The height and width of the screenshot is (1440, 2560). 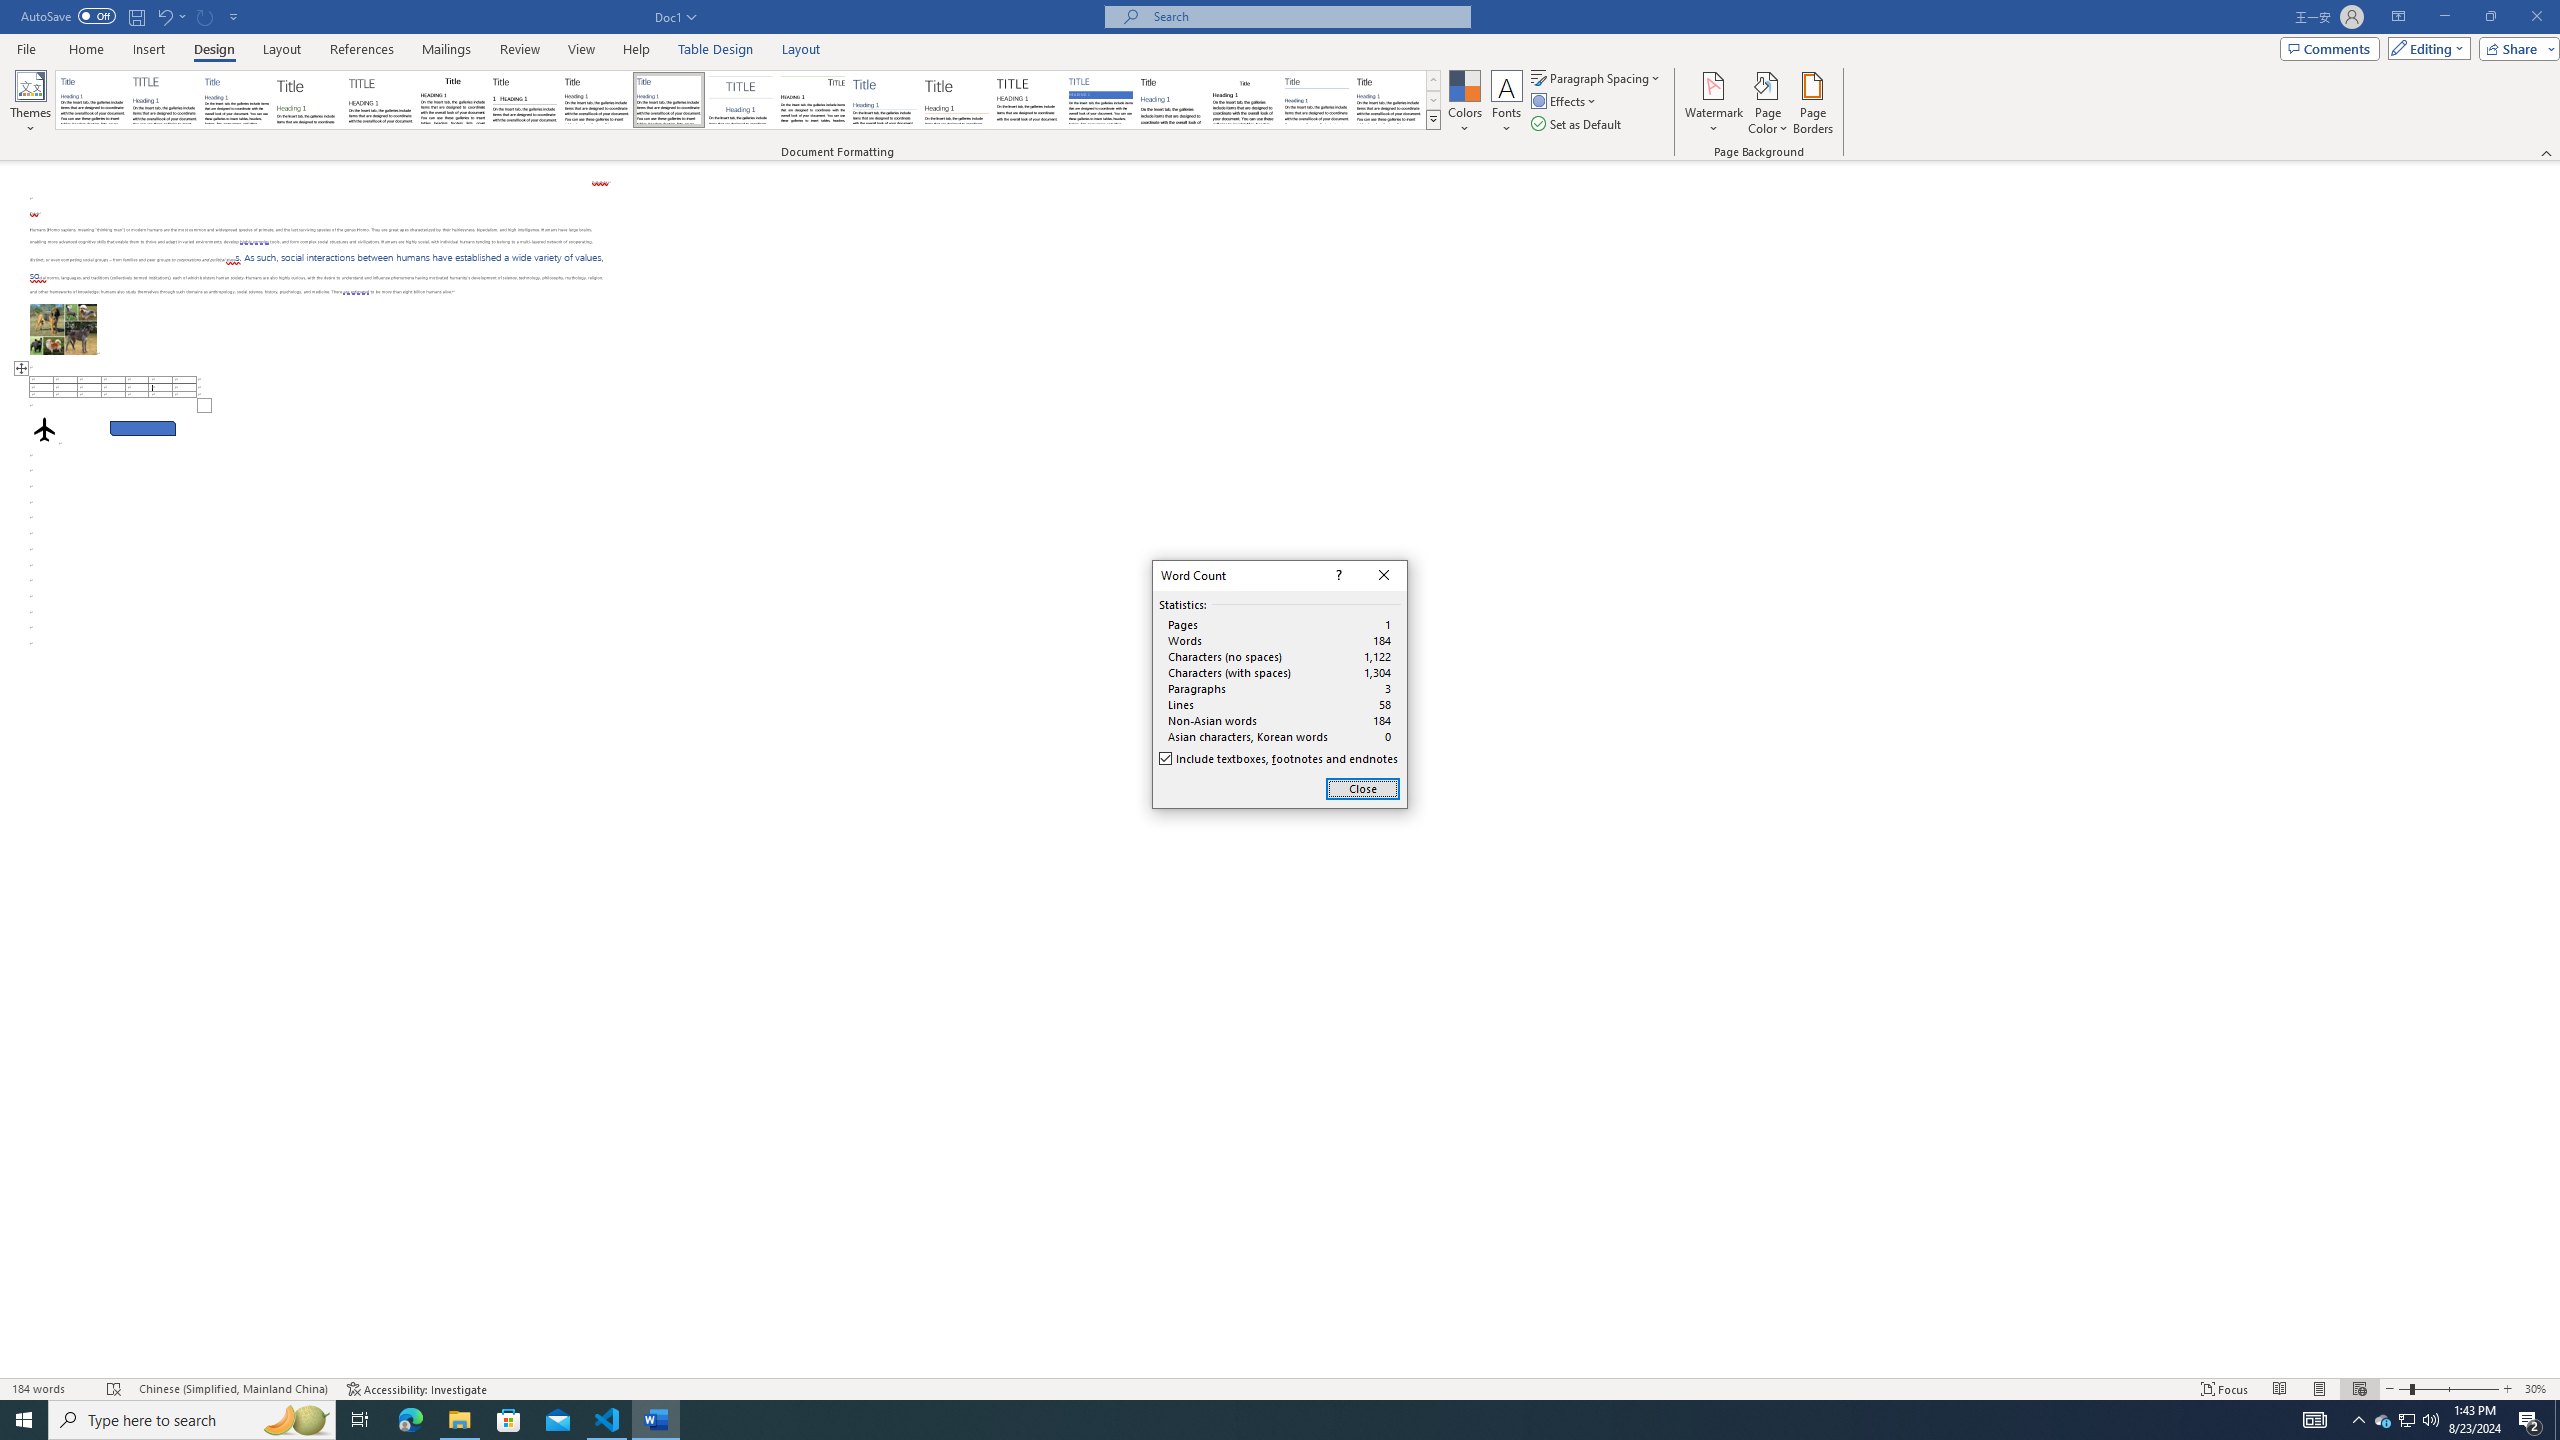 What do you see at coordinates (1390, 100) in the screenshot?
I see `Word 2013` at bounding box center [1390, 100].